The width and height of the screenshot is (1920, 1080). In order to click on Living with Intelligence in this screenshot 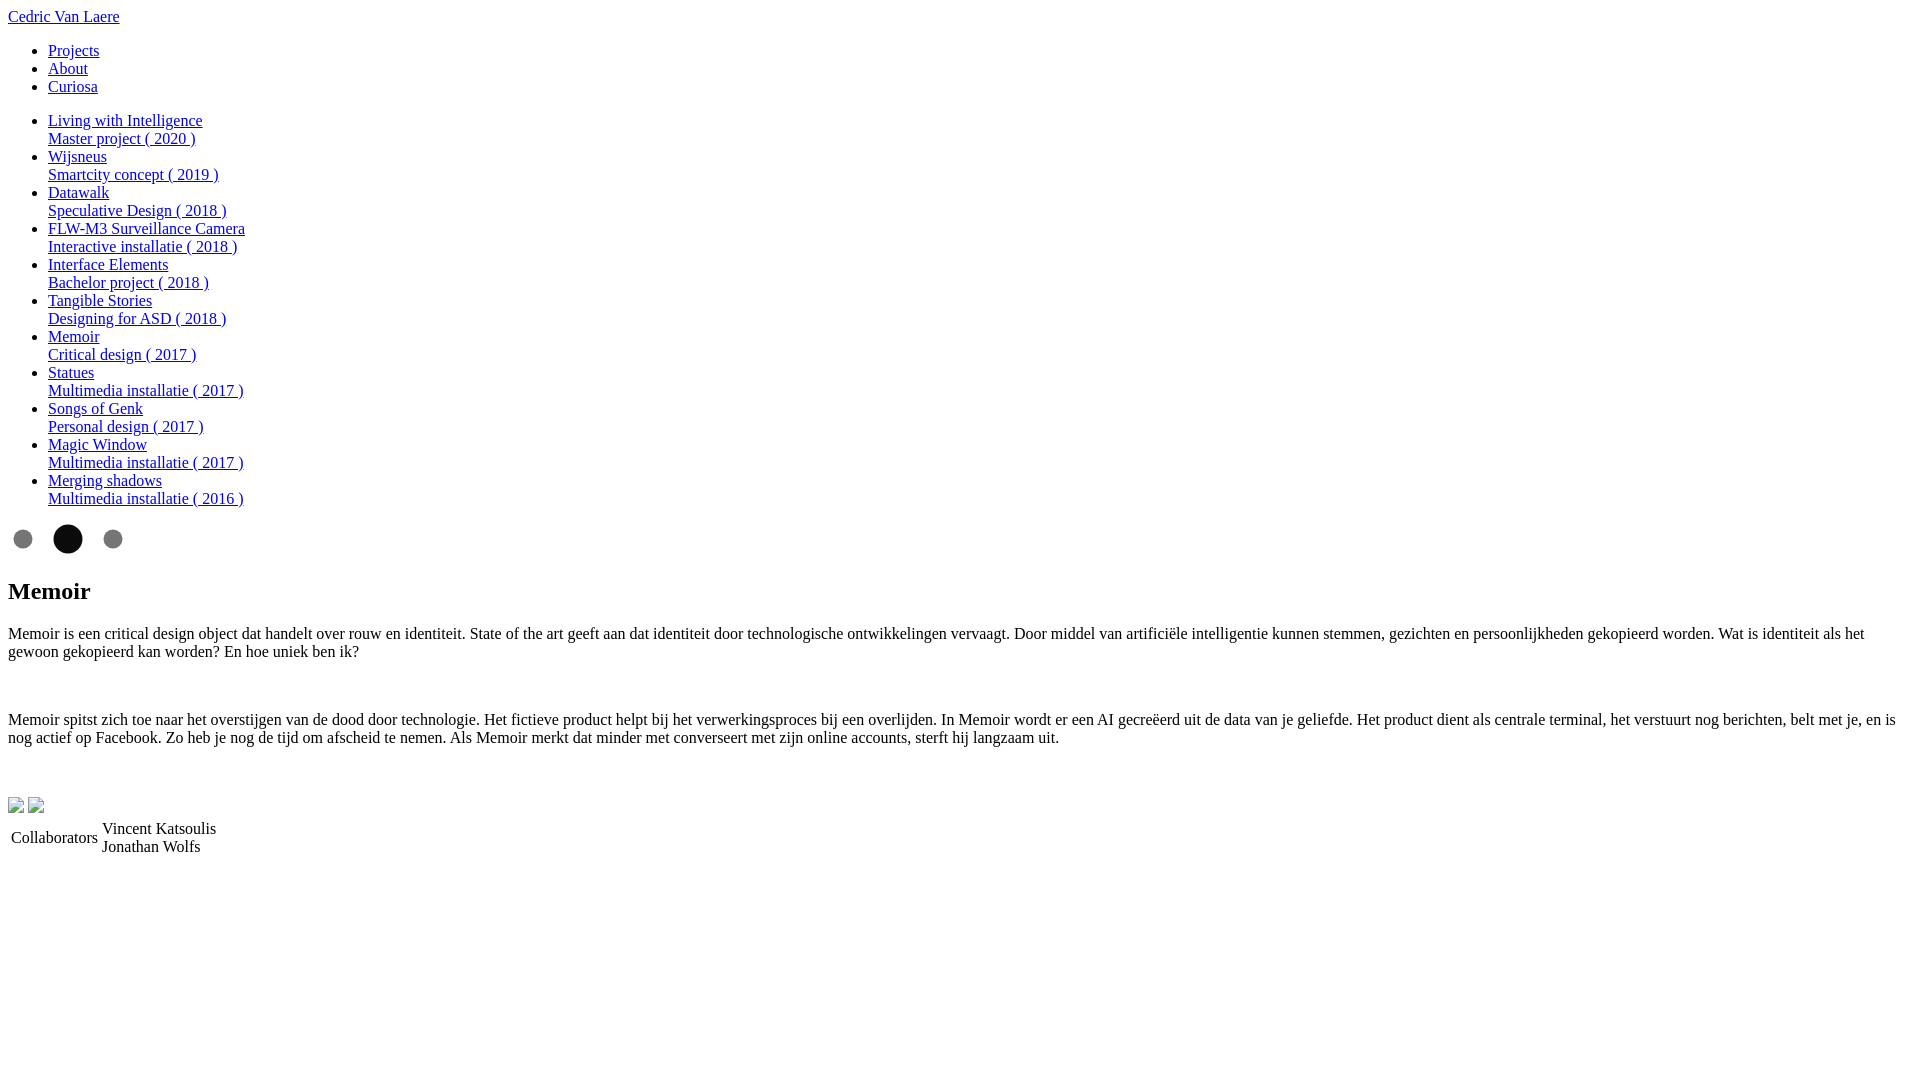, I will do `click(126, 120)`.